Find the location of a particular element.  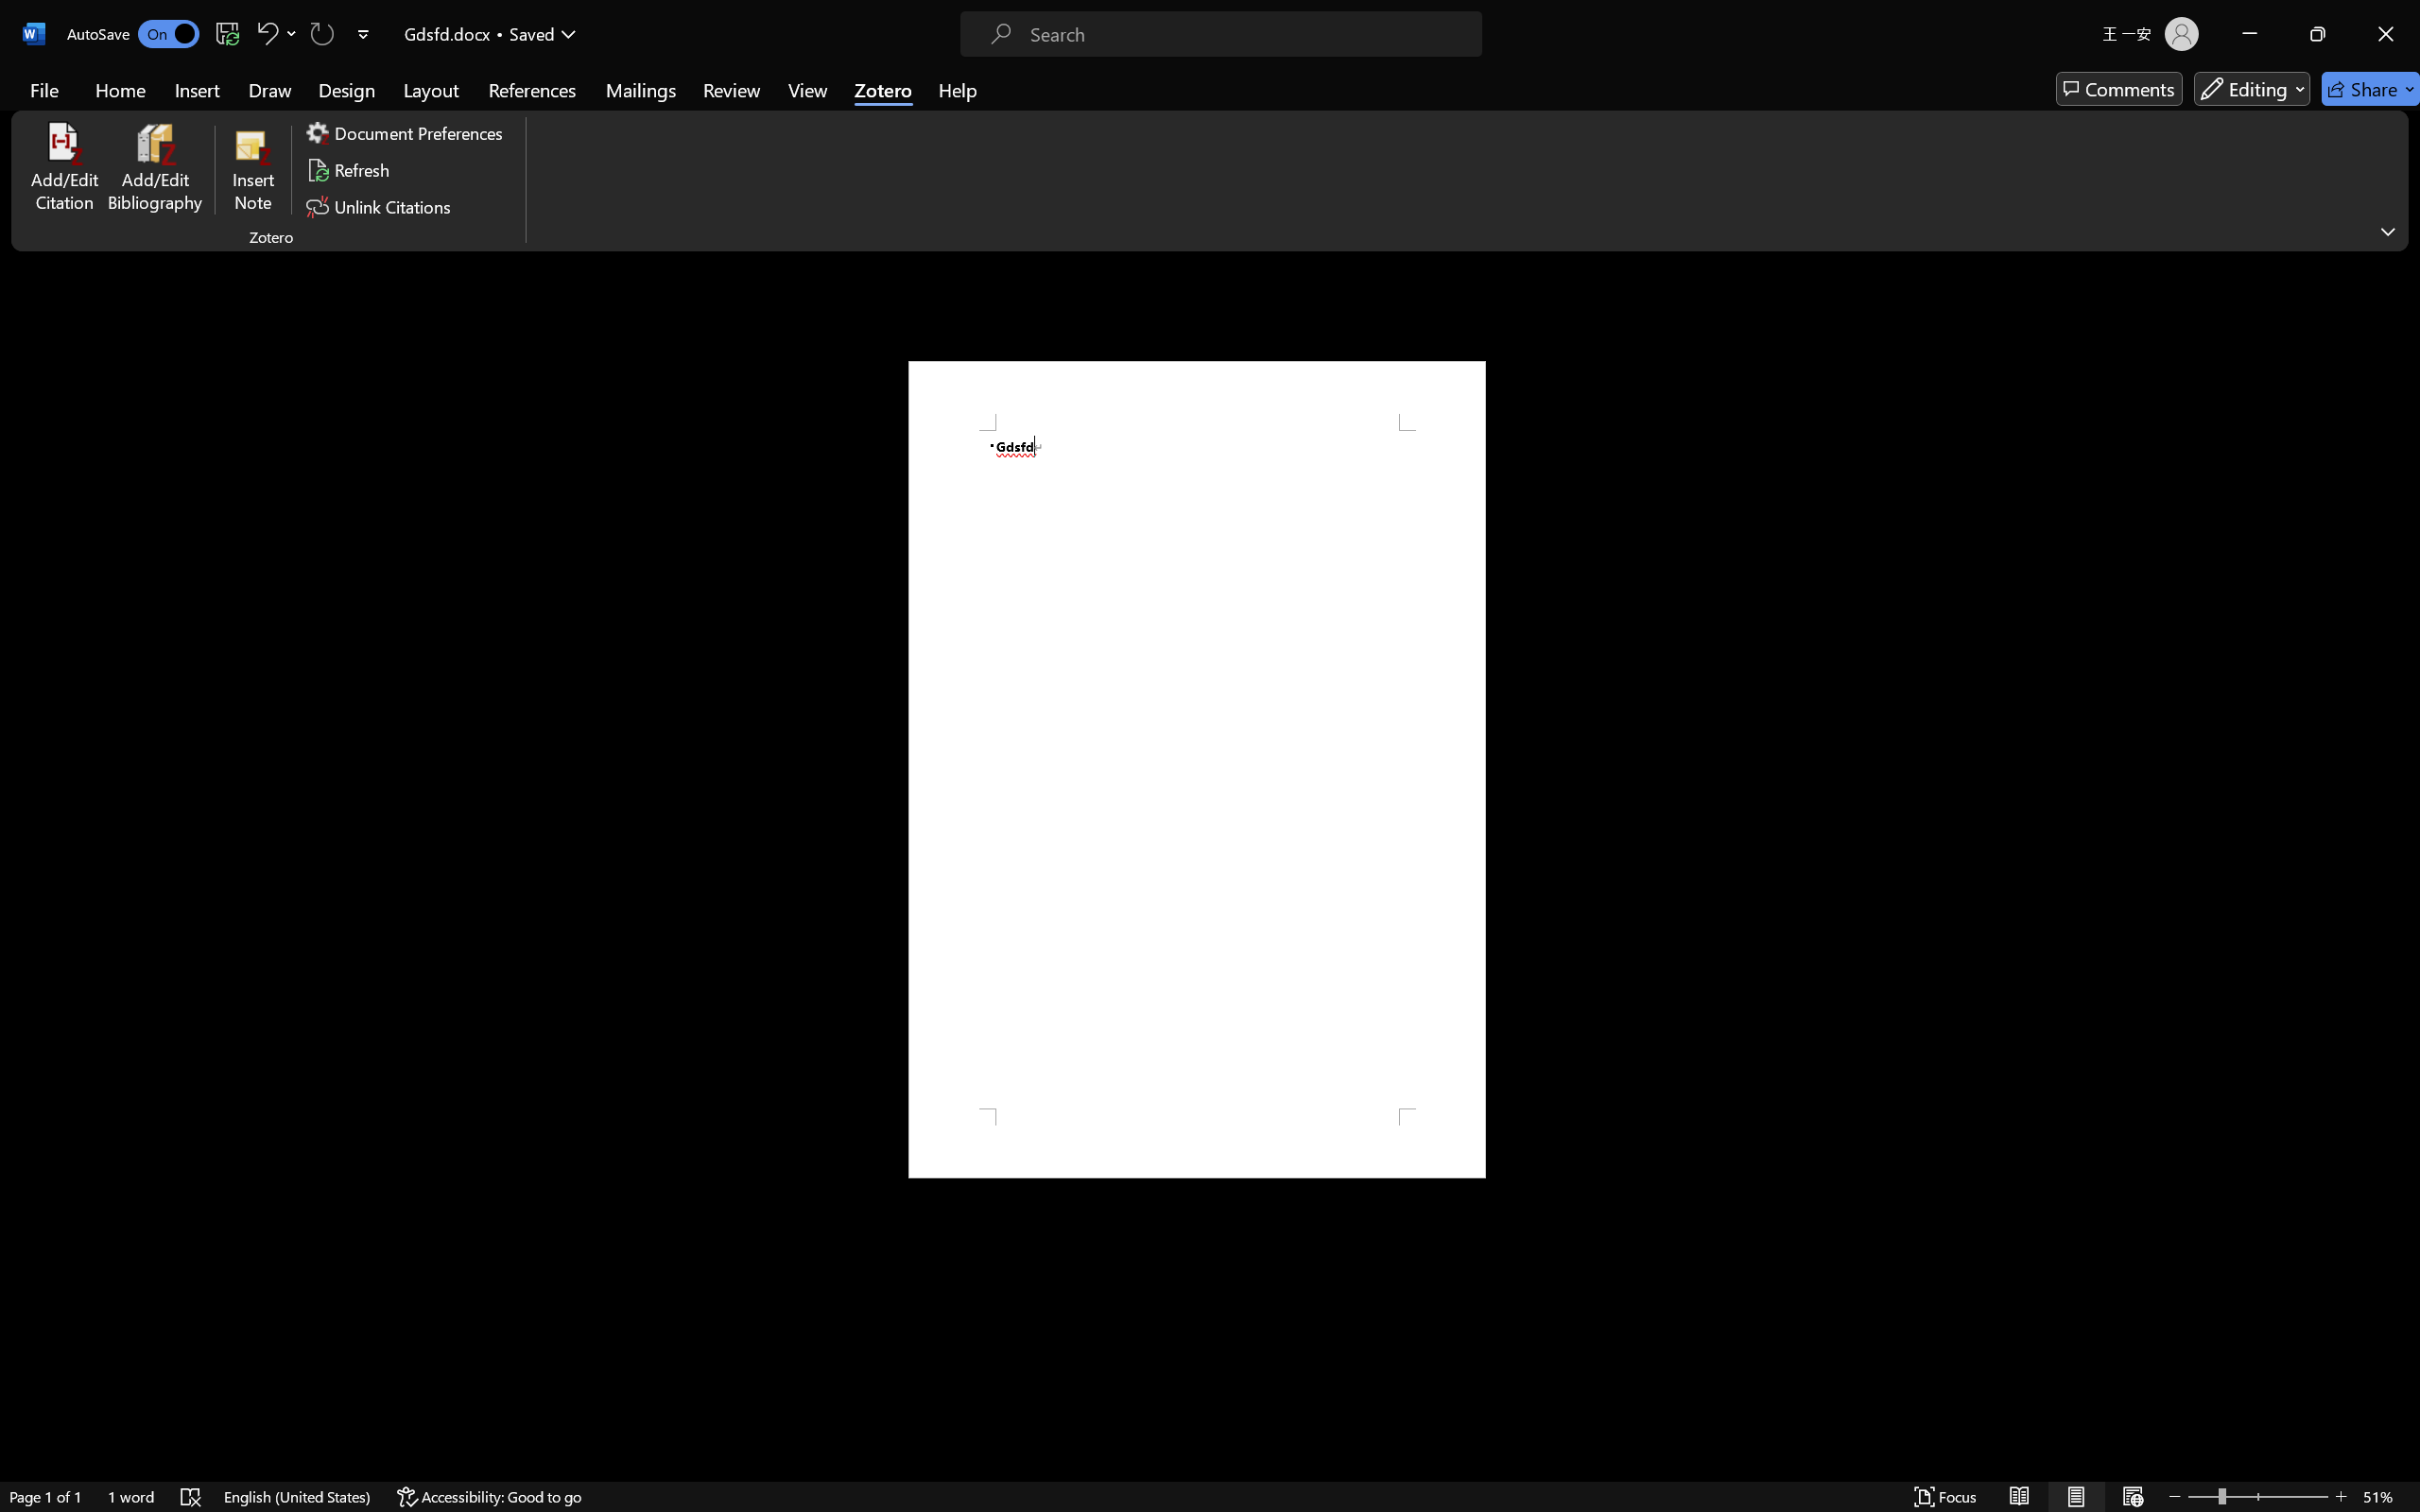

Page 1 content is located at coordinates (1197, 769).